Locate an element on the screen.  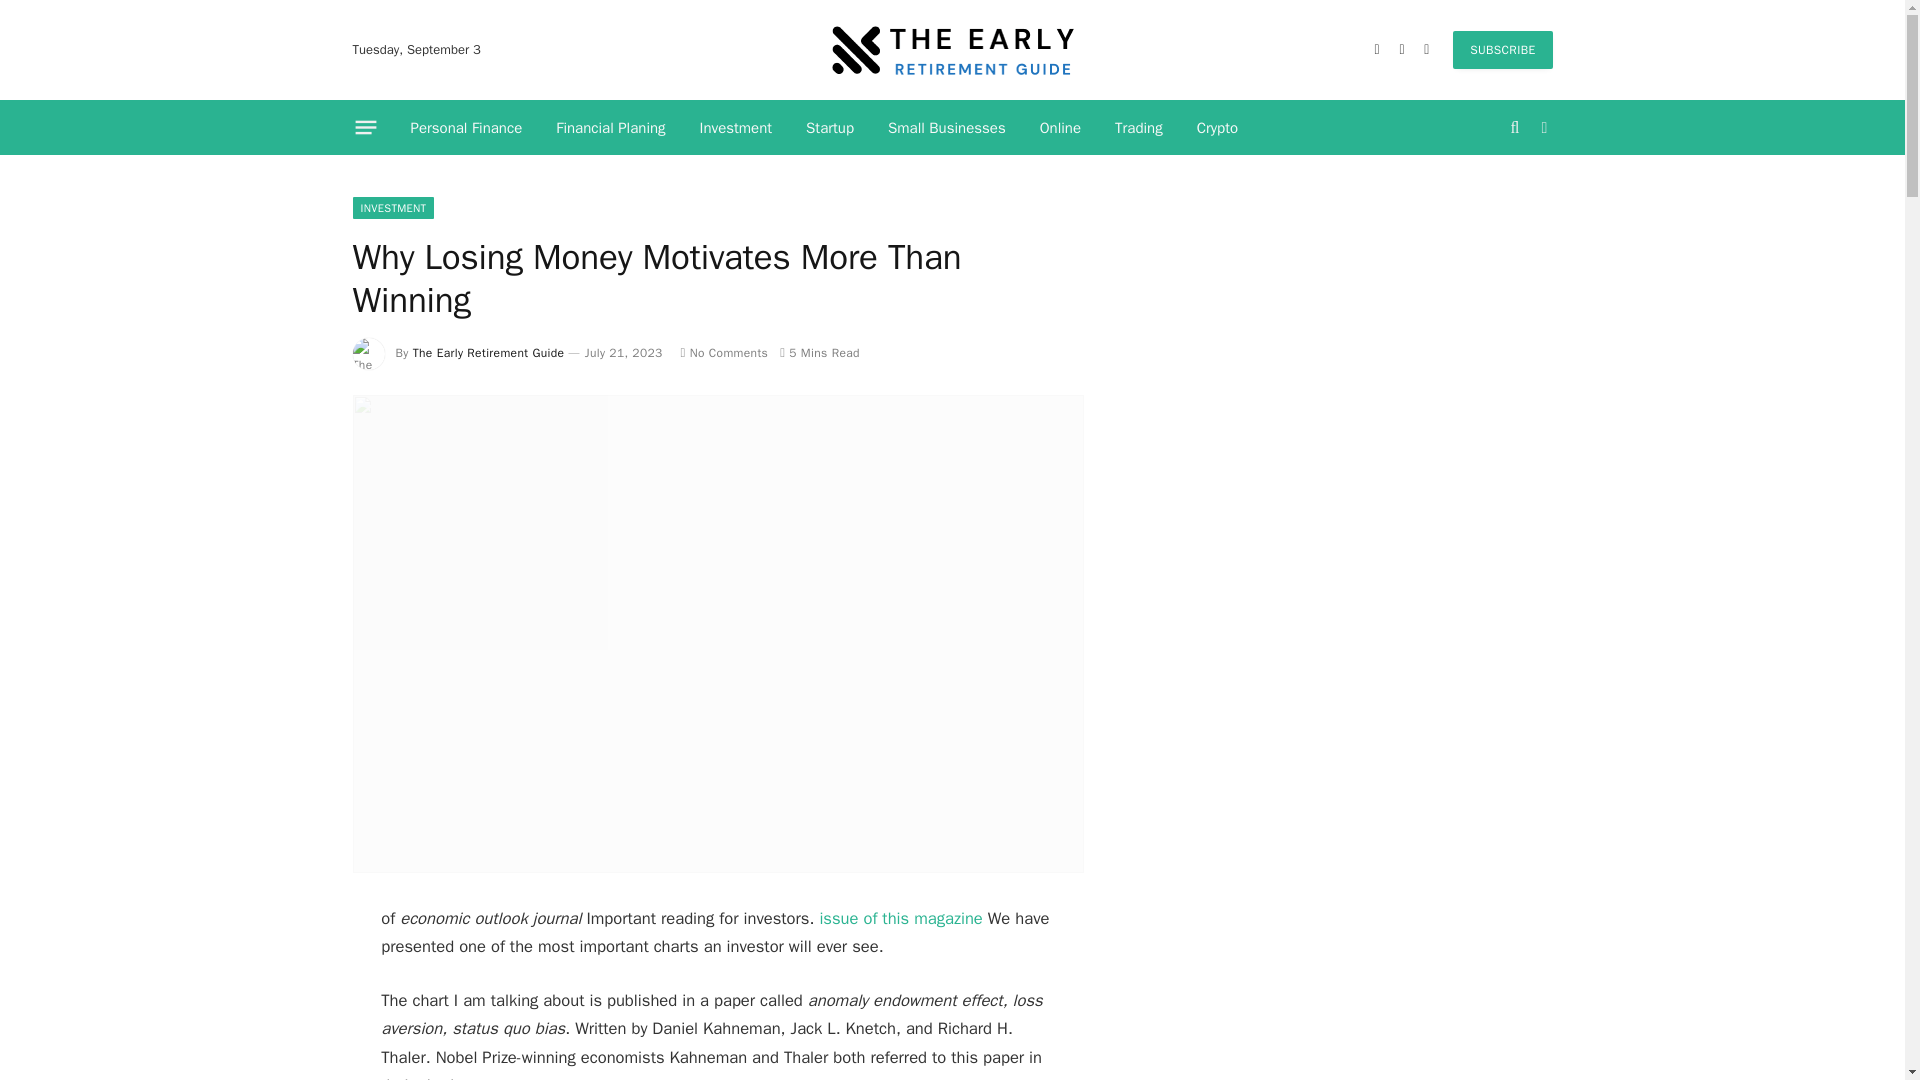
The Early Retirement Guide is located at coordinates (488, 352).